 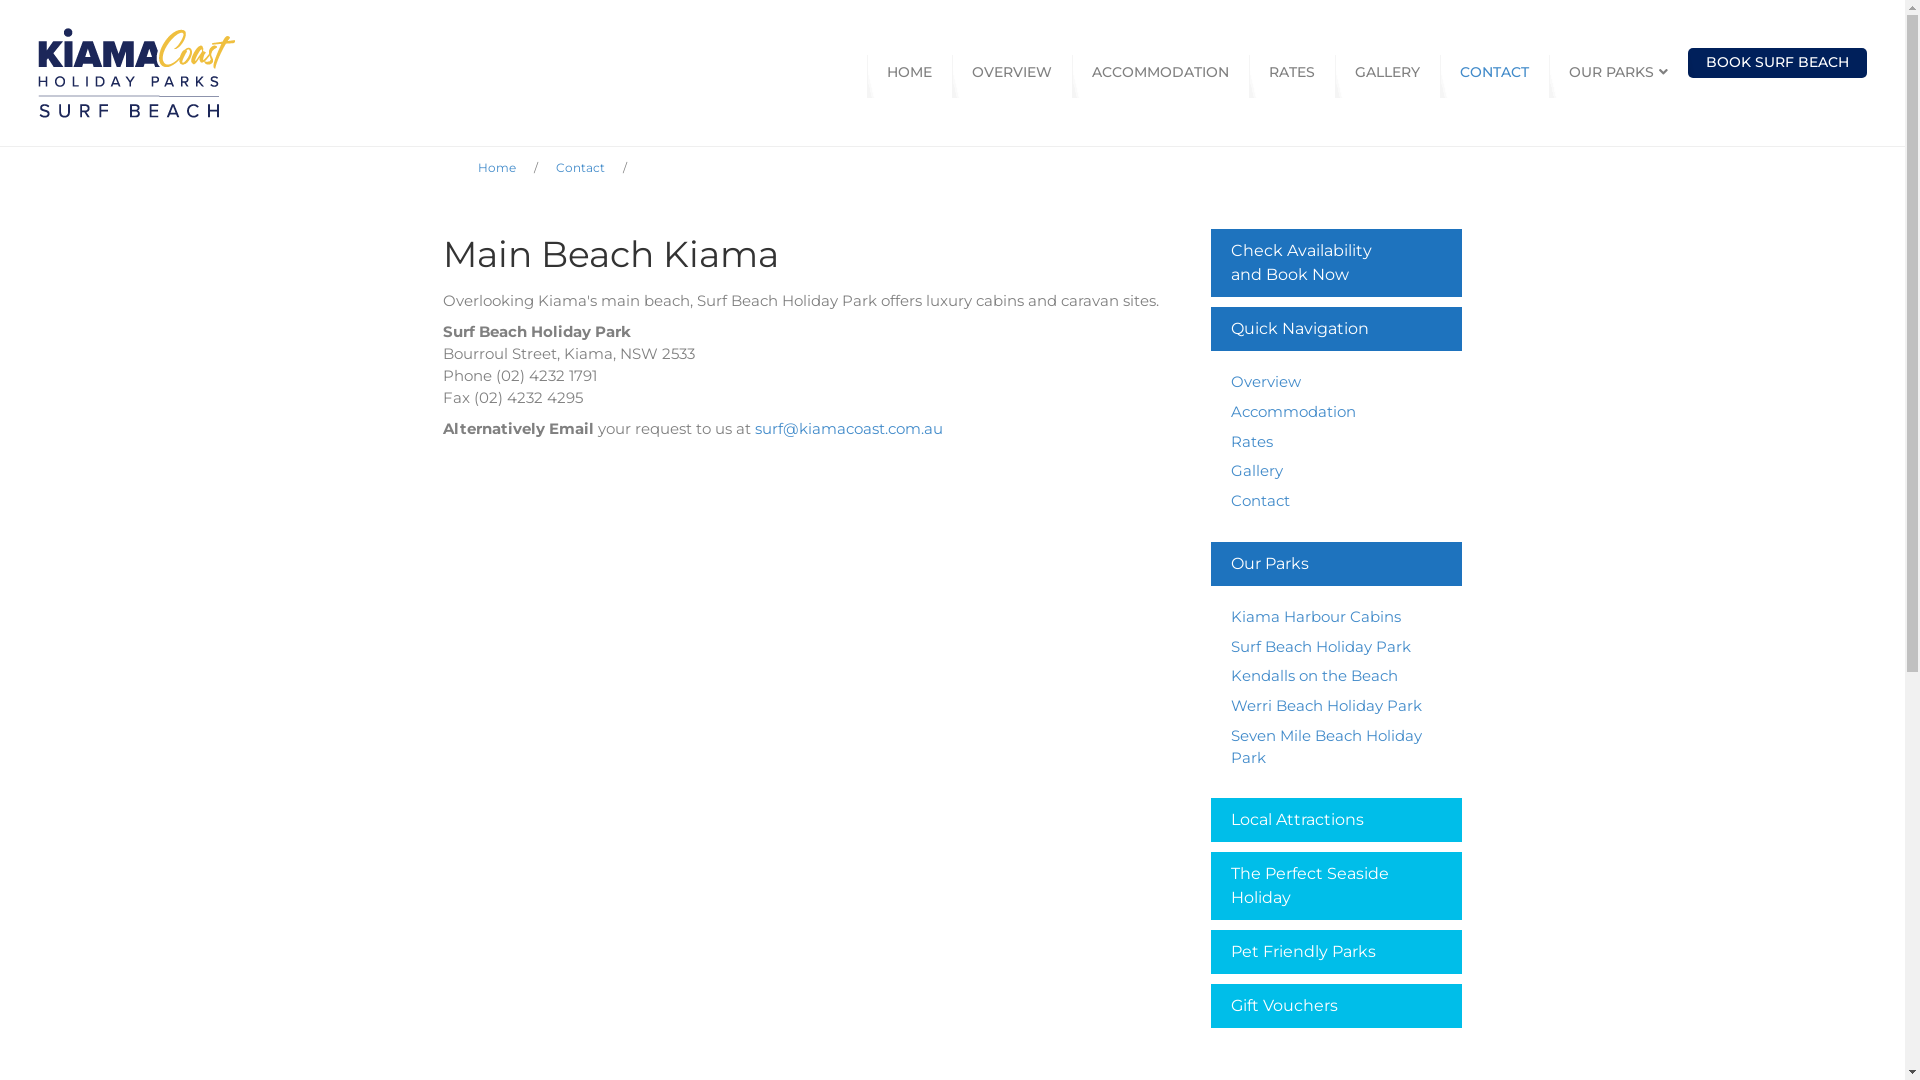 I want to click on ACCOMMODATION, so click(x=1160, y=73).